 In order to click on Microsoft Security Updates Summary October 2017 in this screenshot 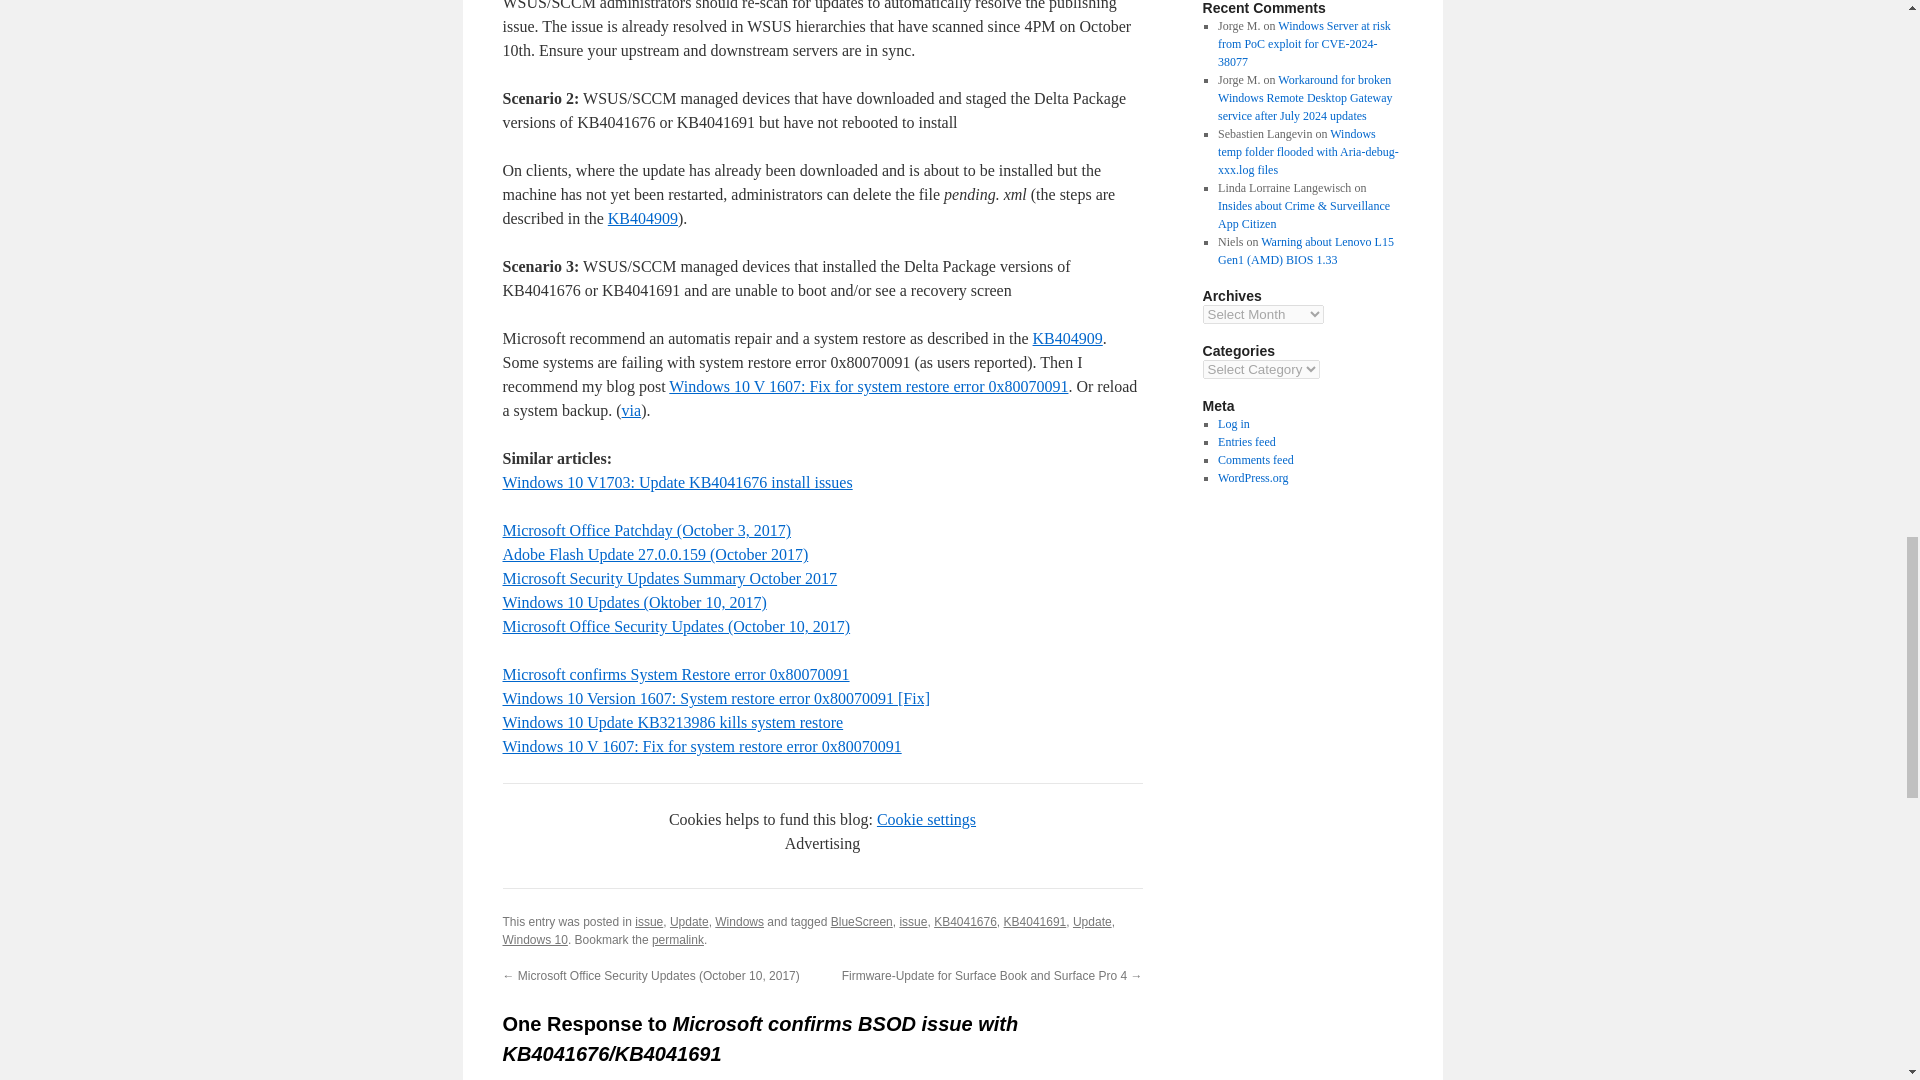, I will do `click(669, 578)`.